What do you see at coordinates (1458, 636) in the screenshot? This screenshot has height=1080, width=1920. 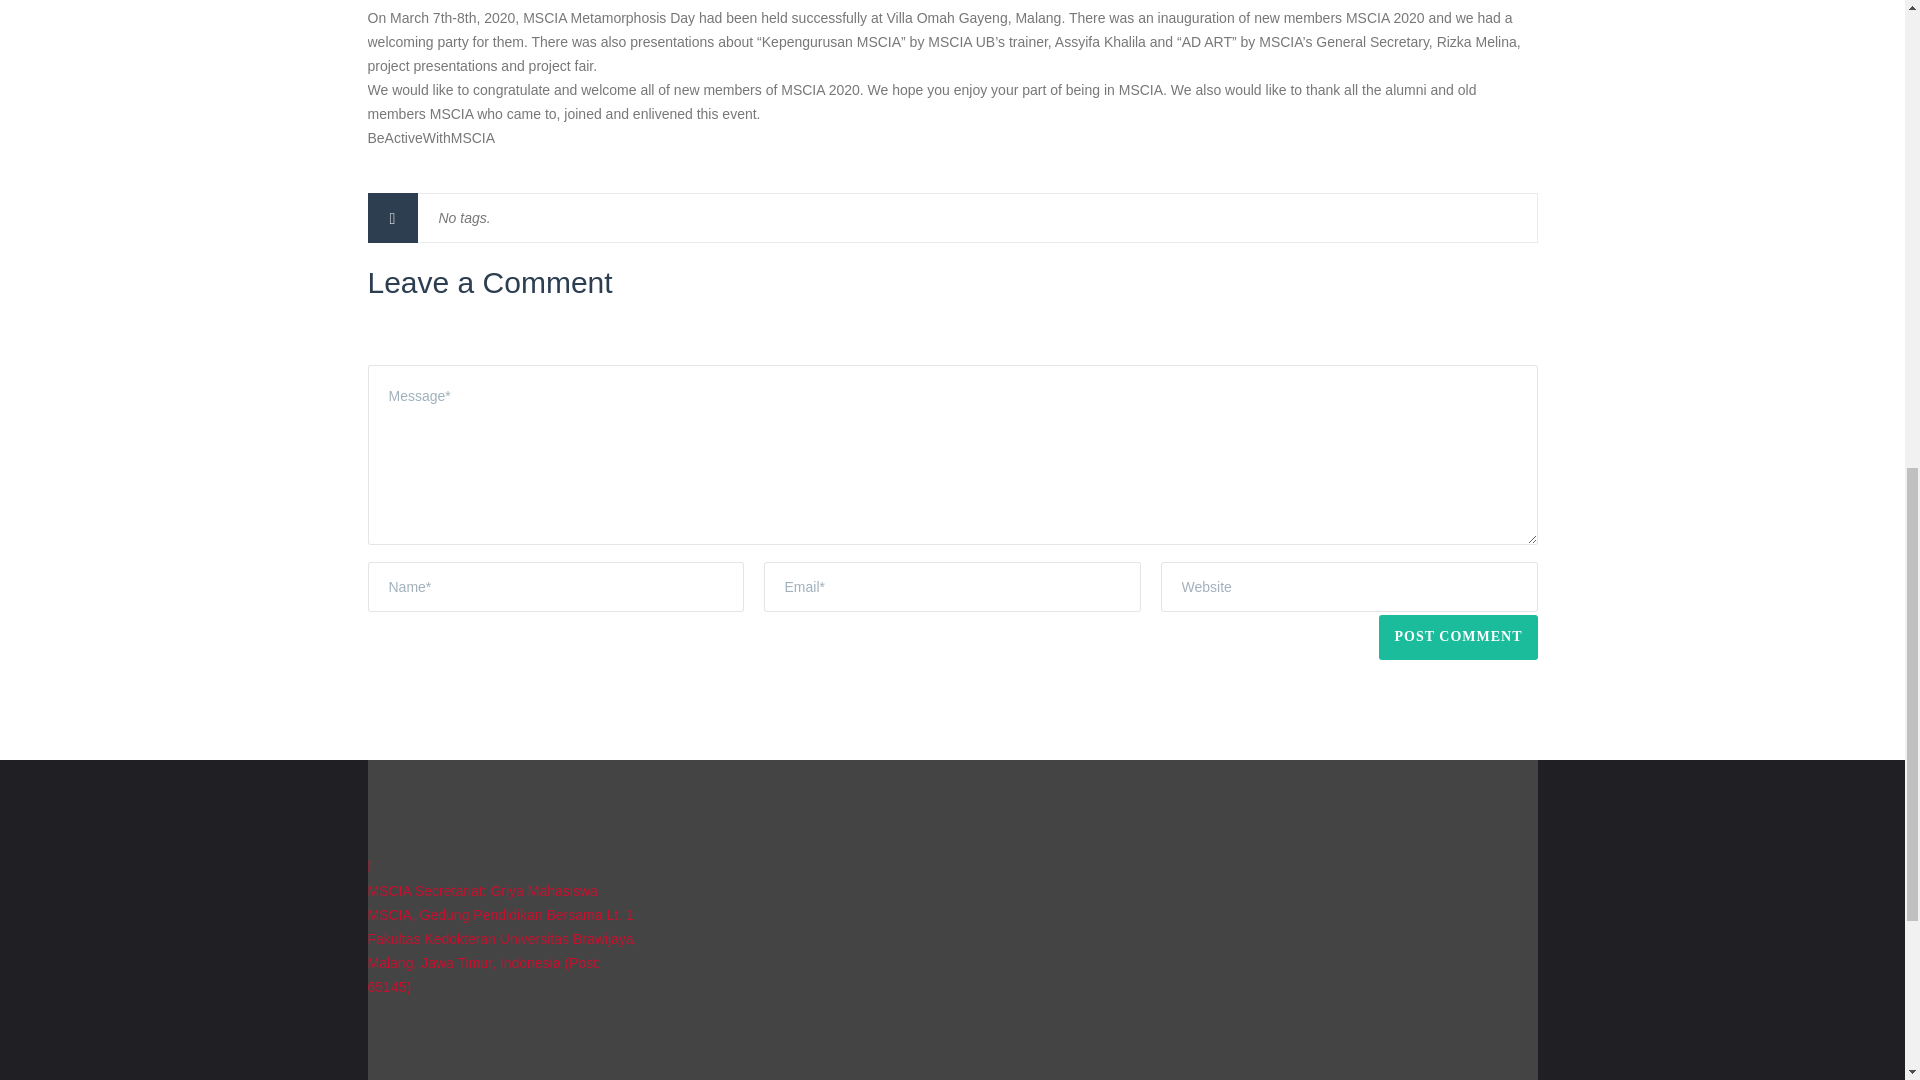 I see `Post Comment` at bounding box center [1458, 636].